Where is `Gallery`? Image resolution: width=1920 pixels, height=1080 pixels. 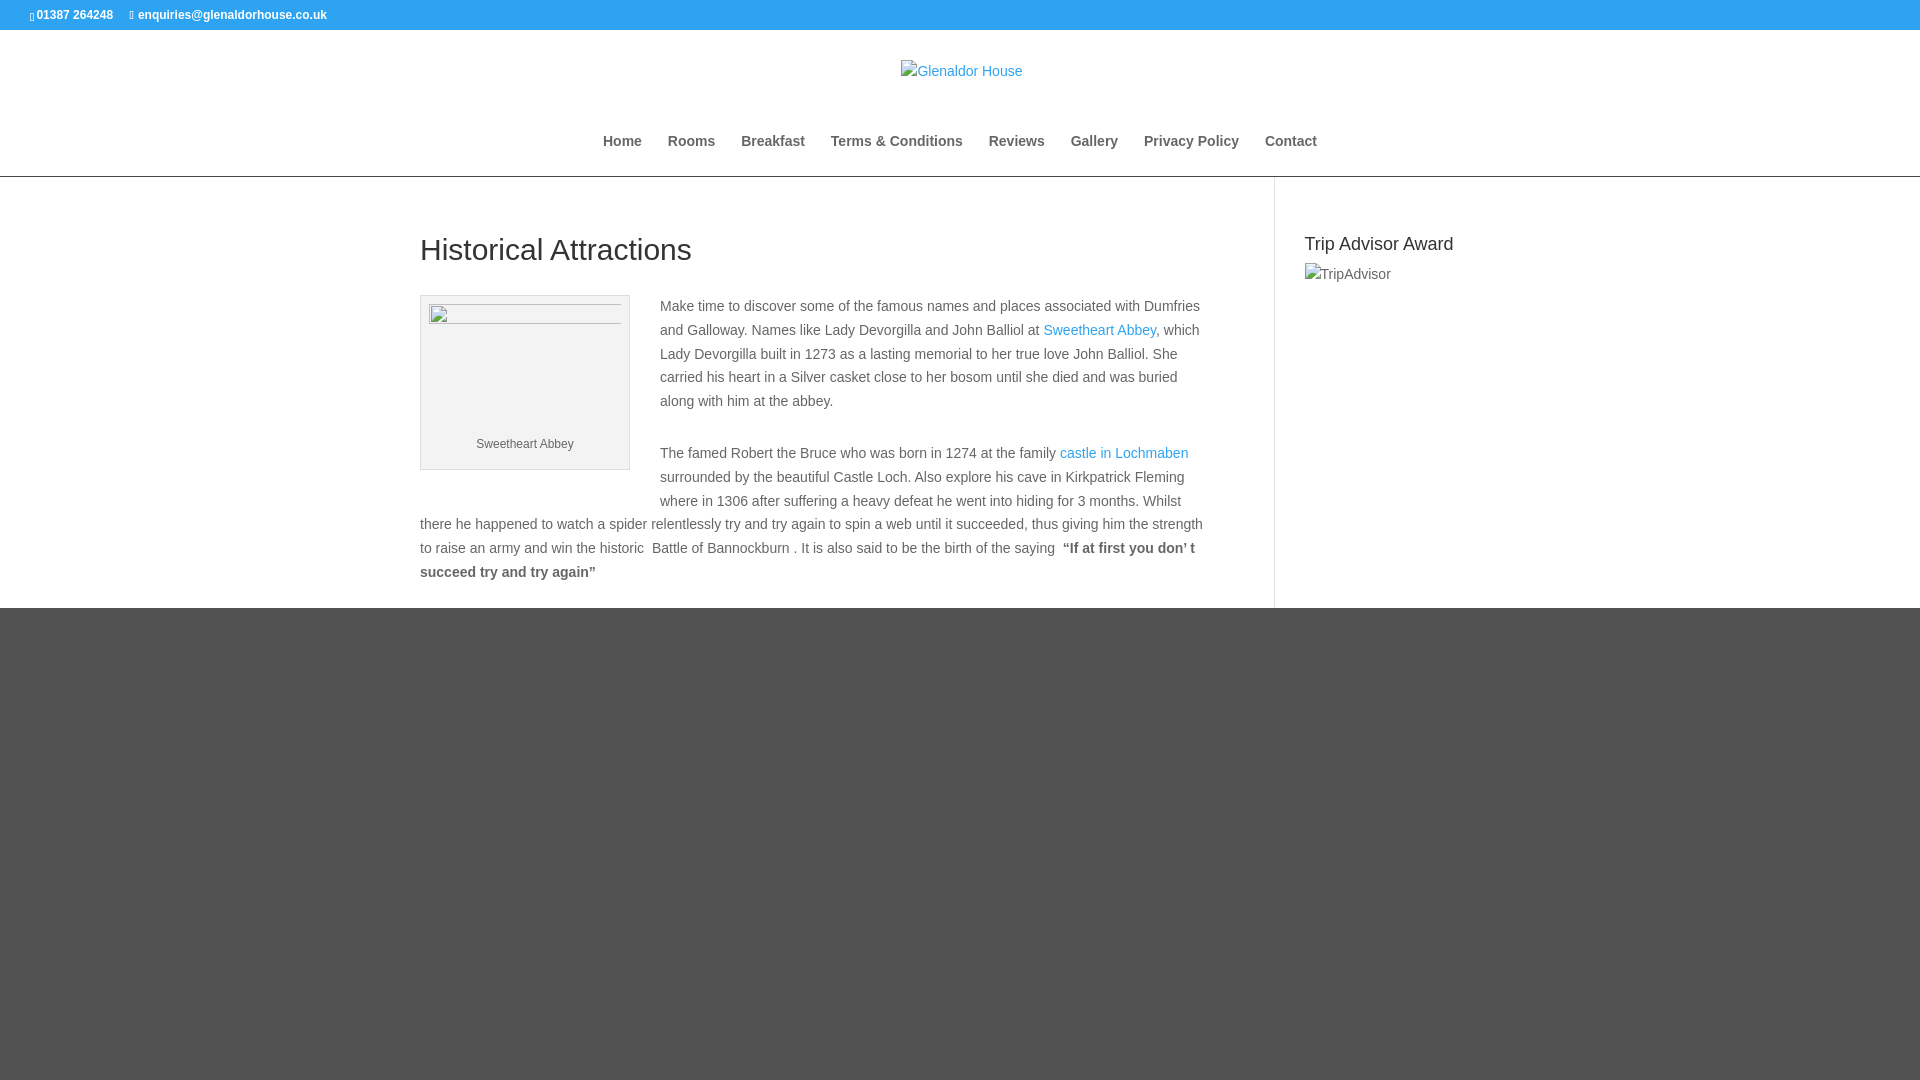 Gallery is located at coordinates (1094, 154).